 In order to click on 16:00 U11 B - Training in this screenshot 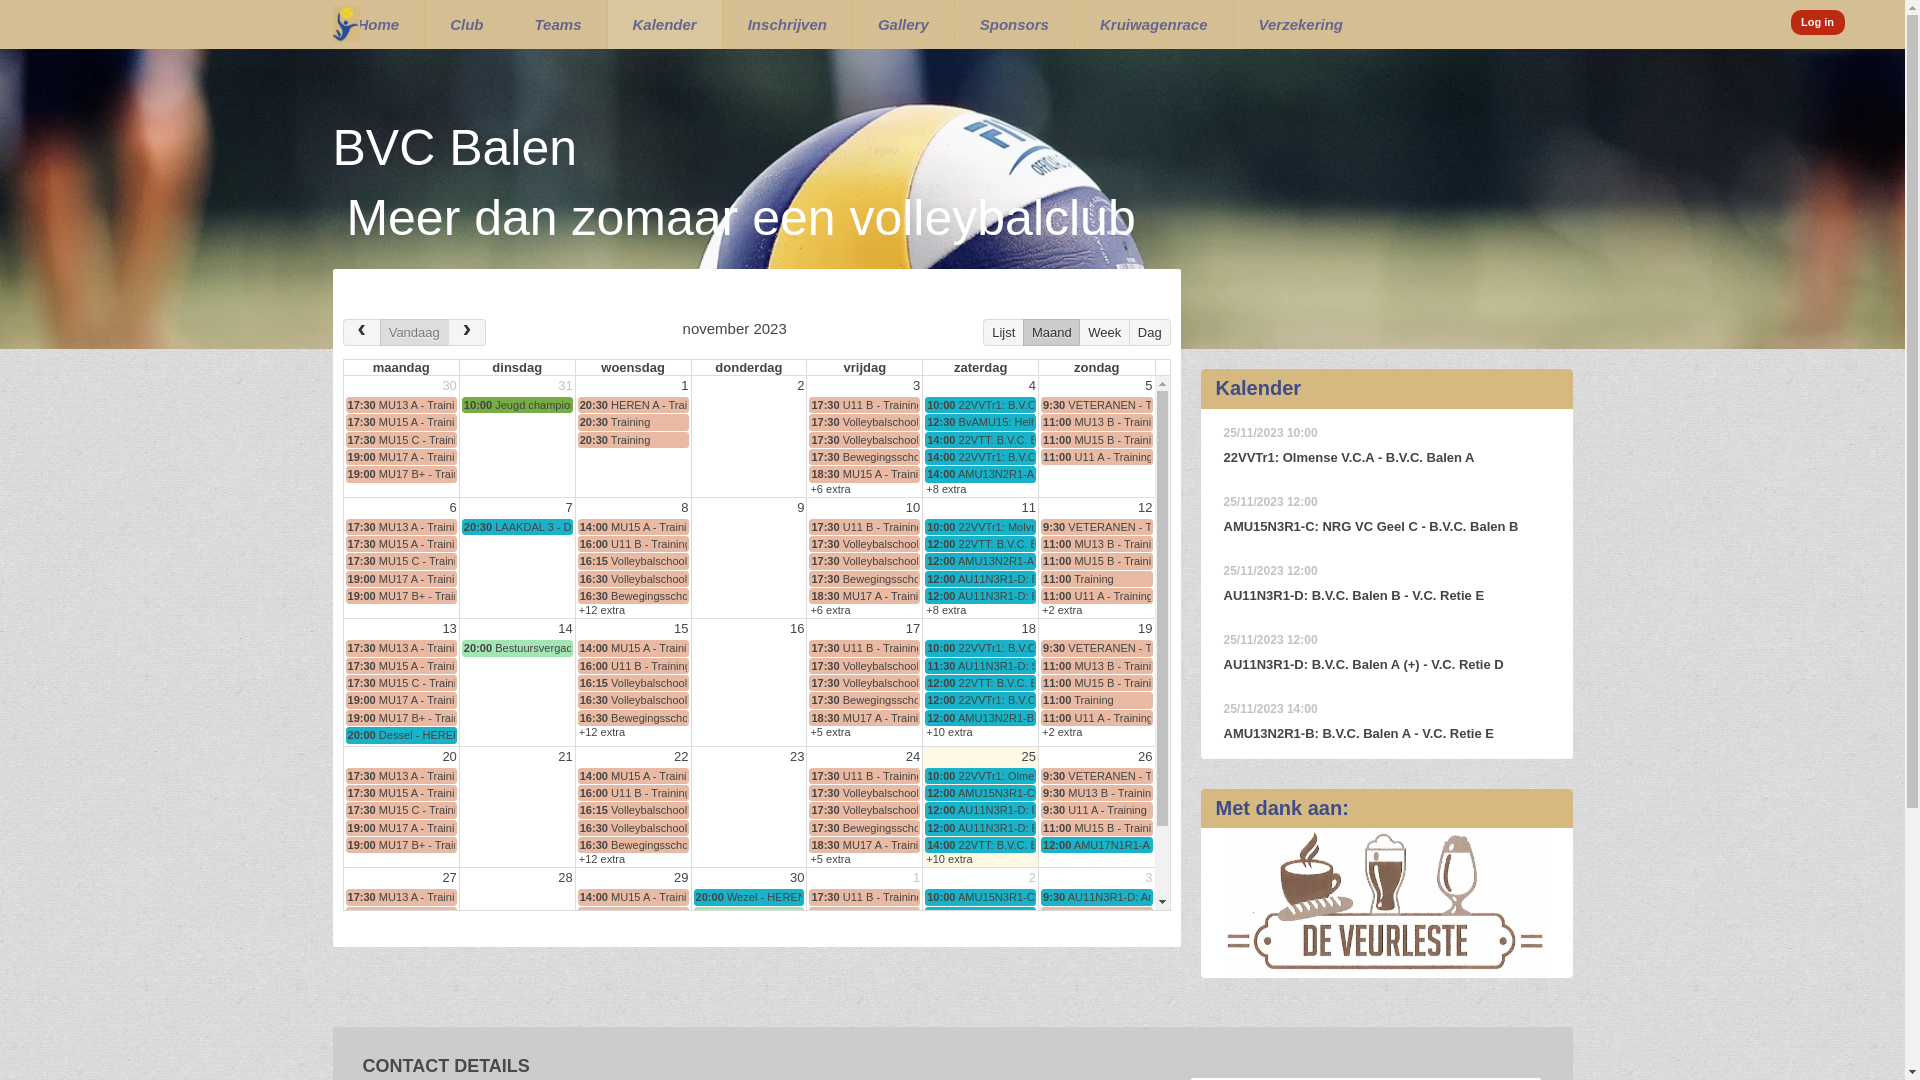, I will do `click(634, 666)`.